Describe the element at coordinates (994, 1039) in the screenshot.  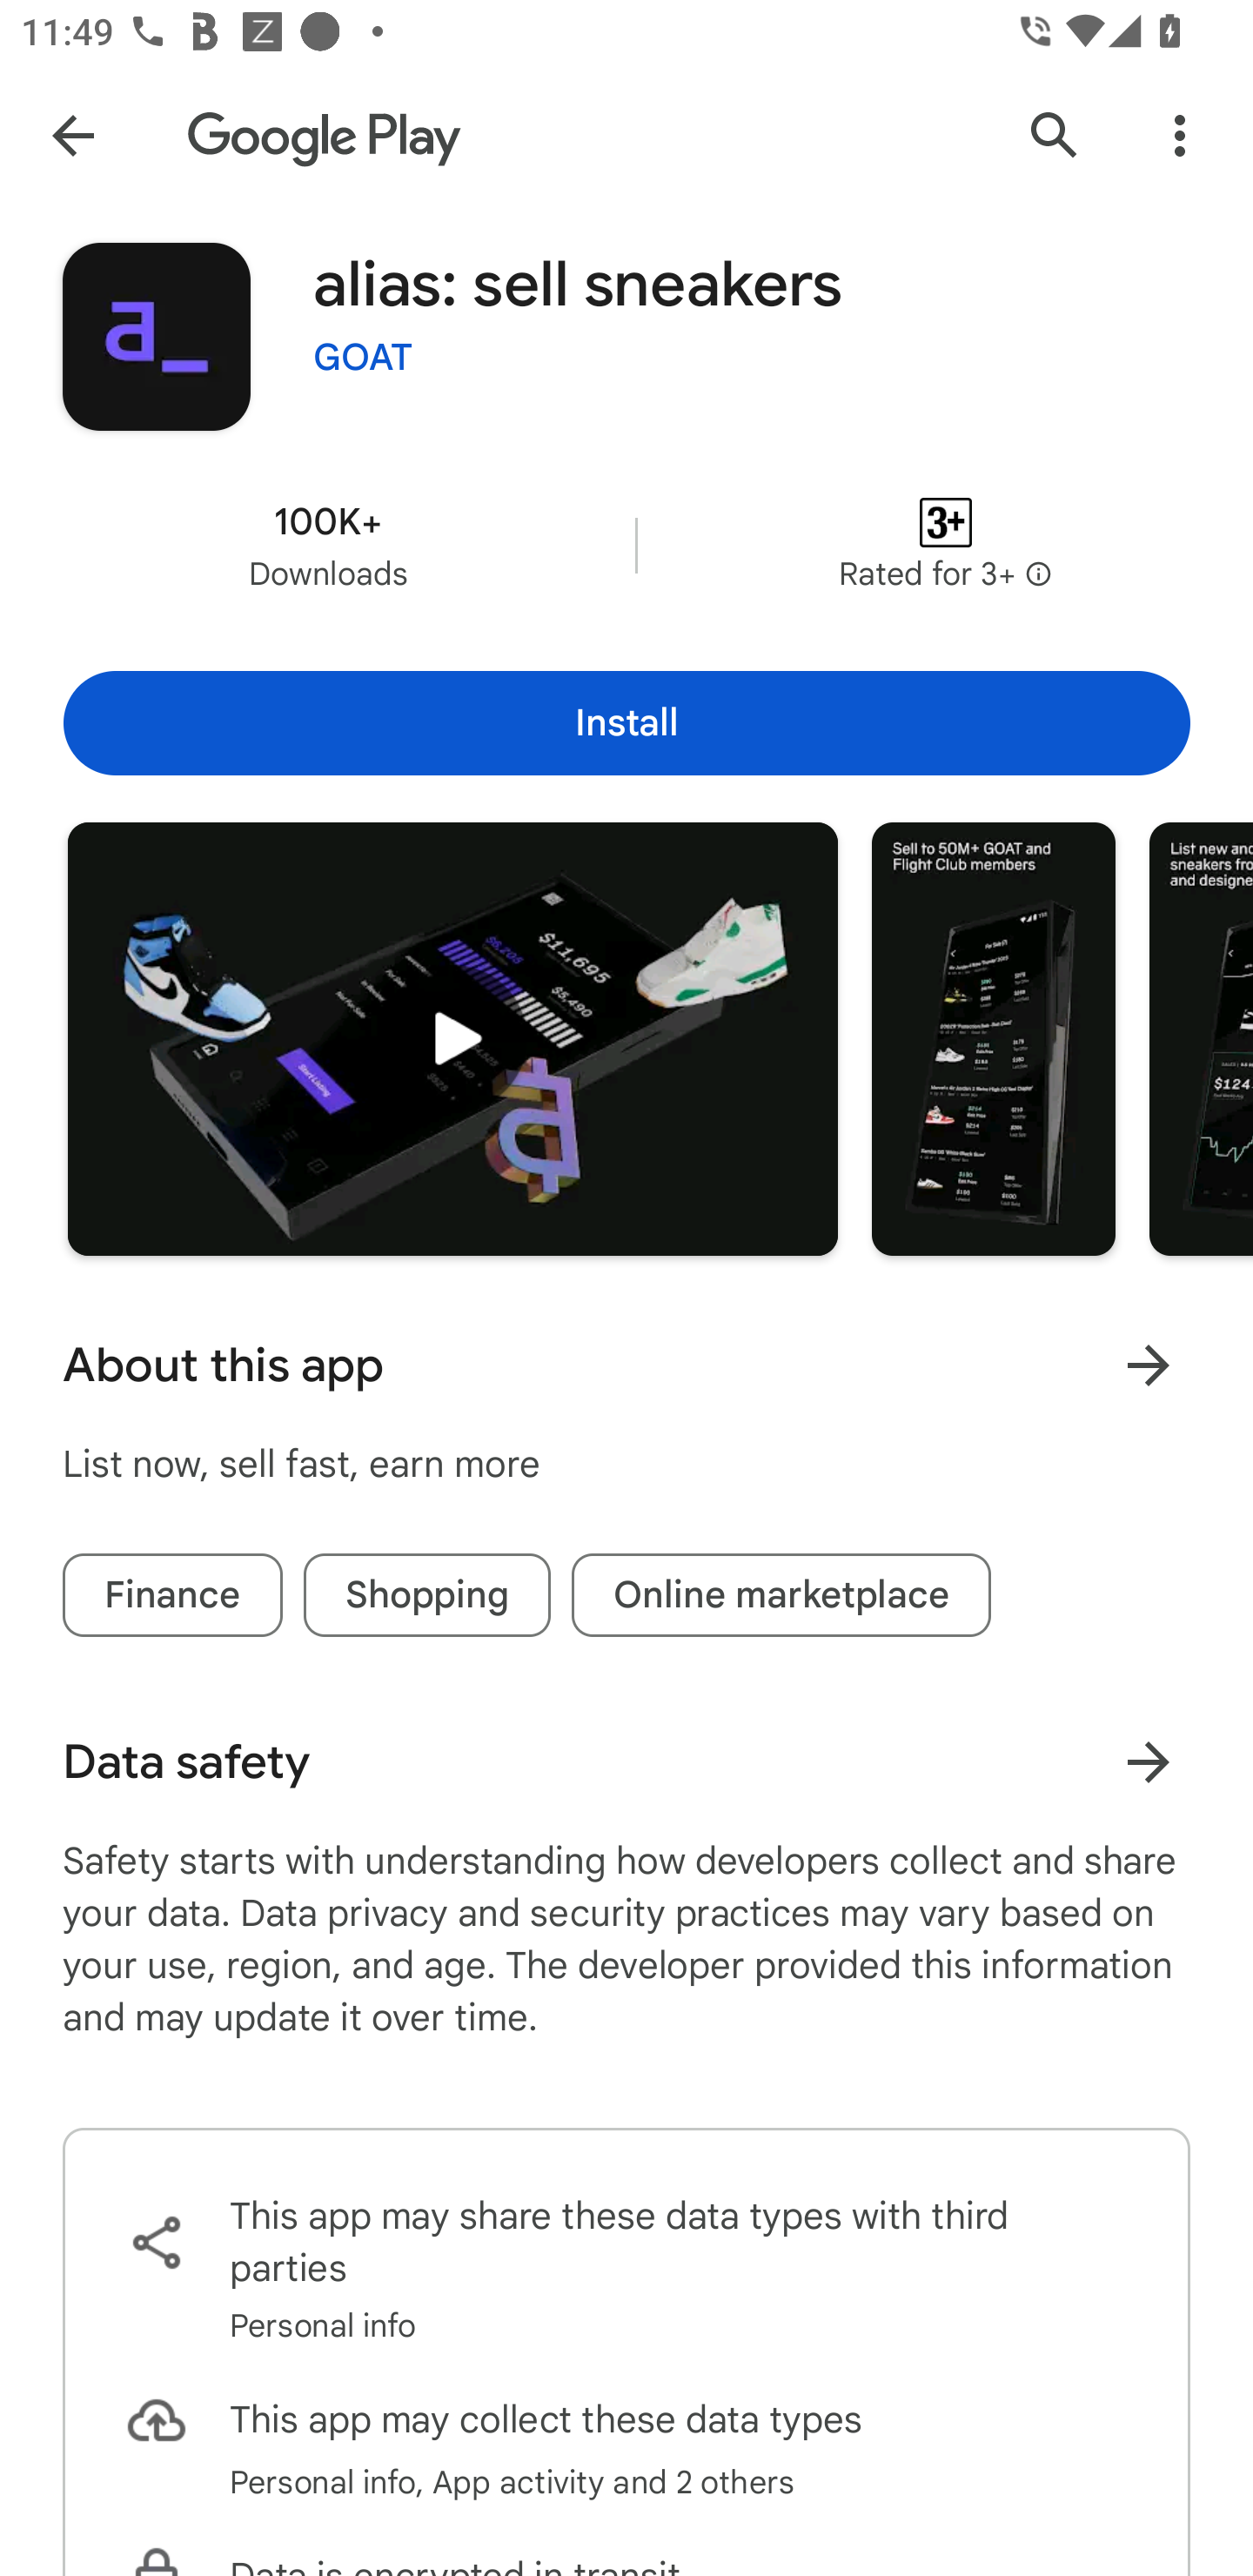
I see `Screenshot "1" of "4"` at that location.